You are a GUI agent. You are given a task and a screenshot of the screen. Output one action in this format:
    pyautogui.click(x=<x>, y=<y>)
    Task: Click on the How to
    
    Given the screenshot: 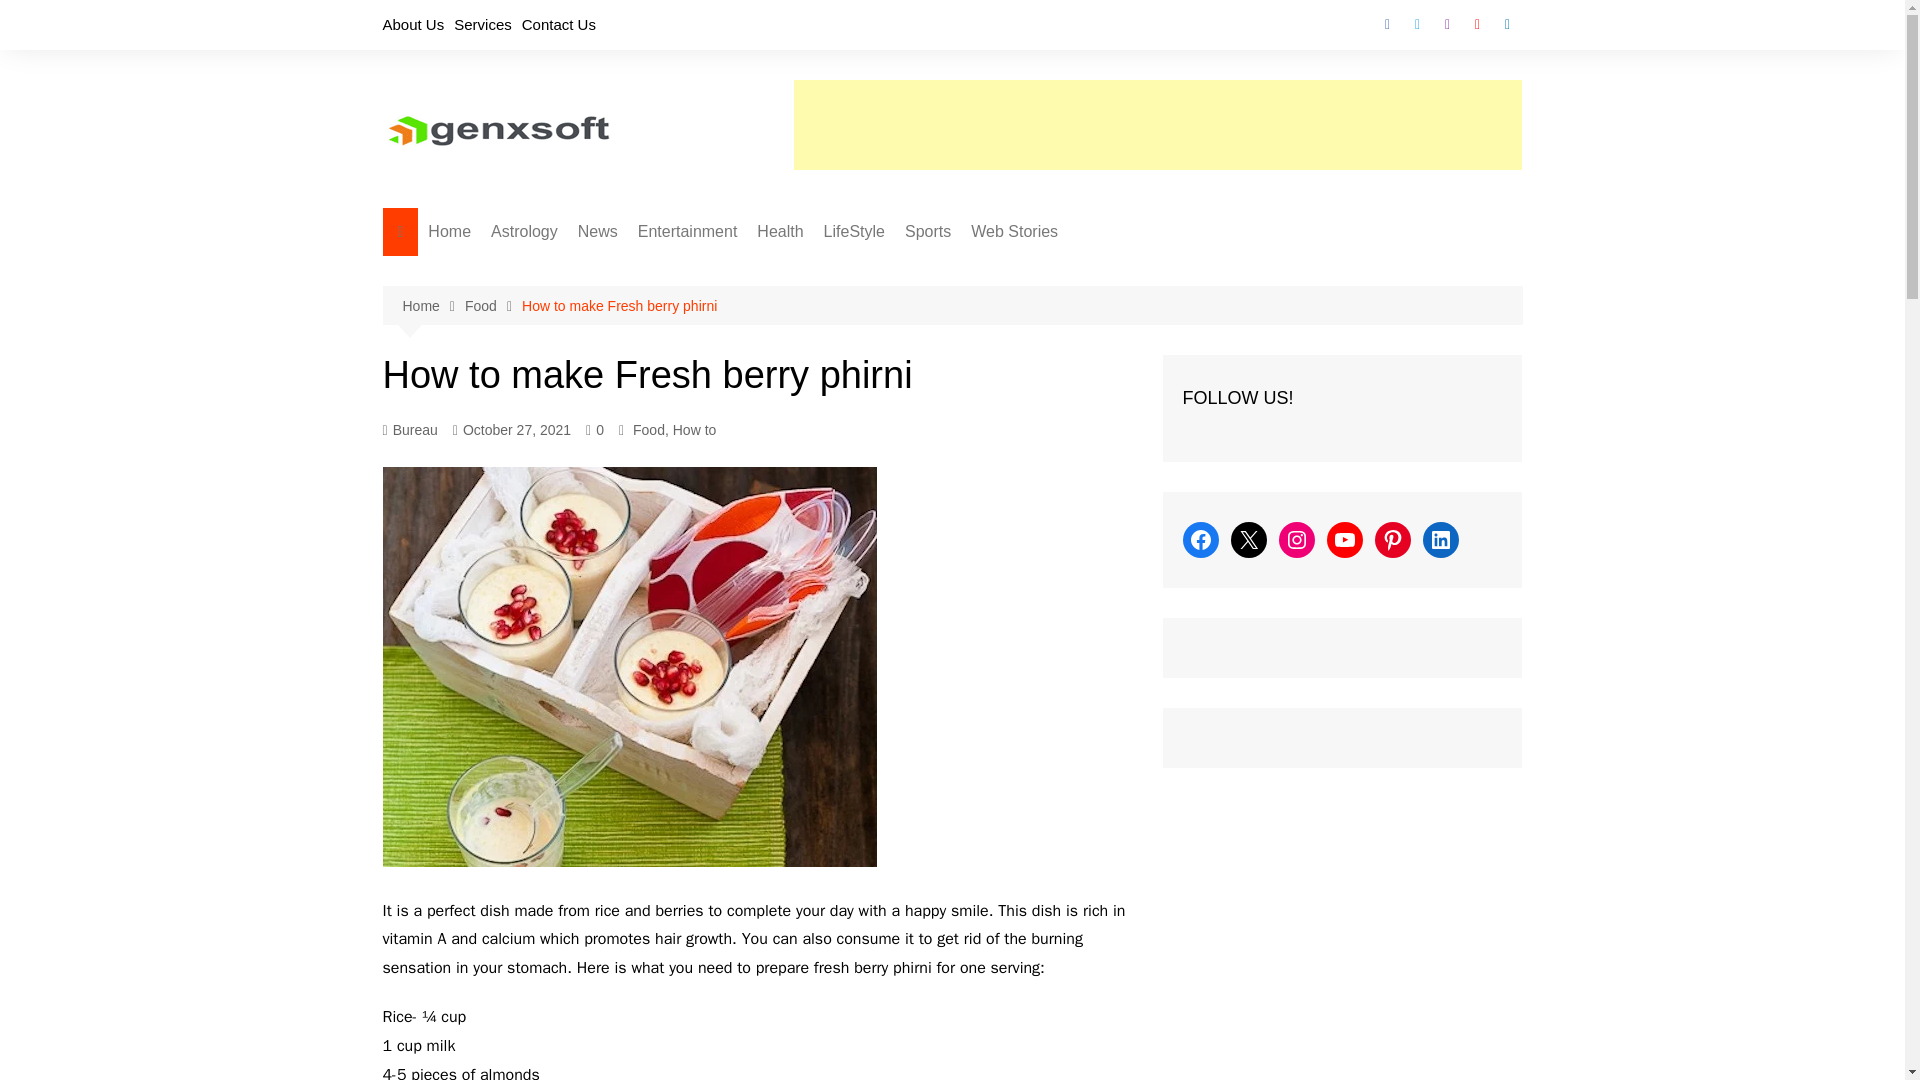 What is the action you would take?
    pyautogui.click(x=924, y=272)
    